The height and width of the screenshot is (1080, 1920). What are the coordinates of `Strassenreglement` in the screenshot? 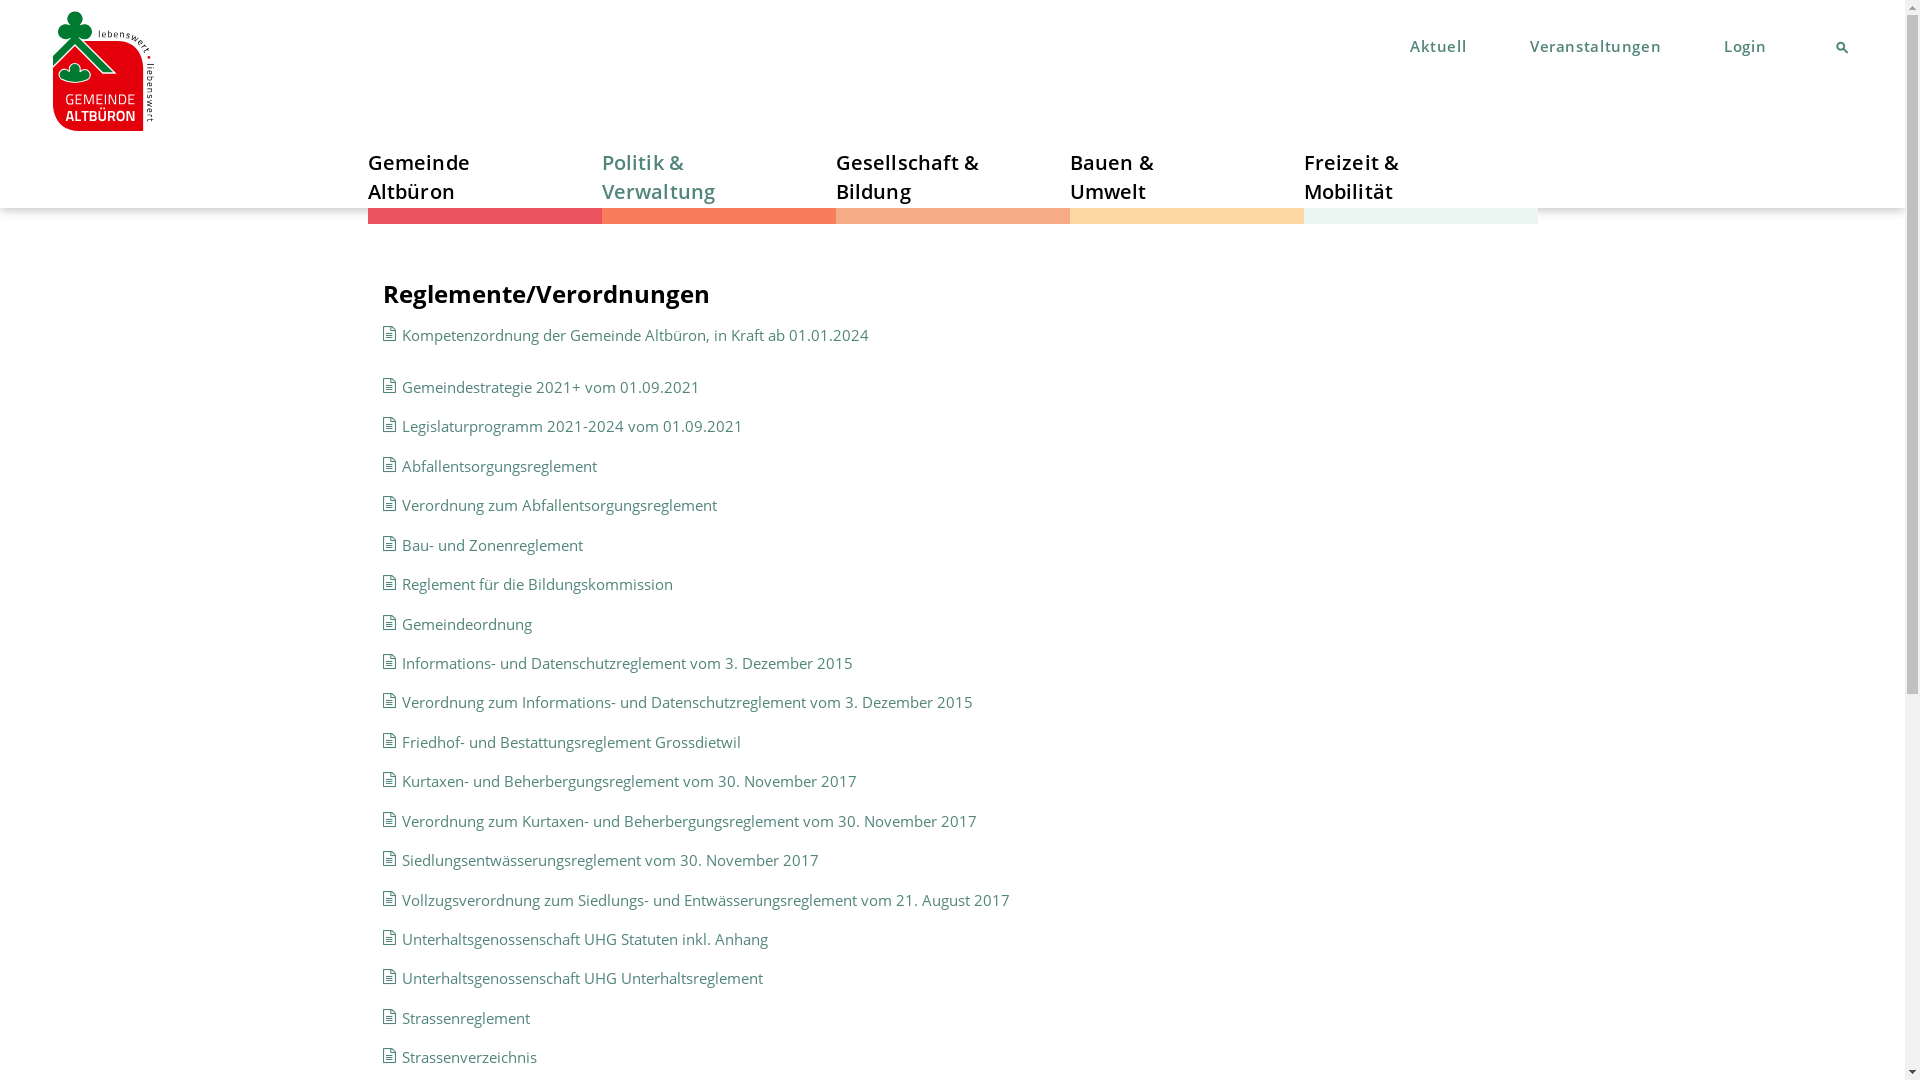 It's located at (466, 1018).